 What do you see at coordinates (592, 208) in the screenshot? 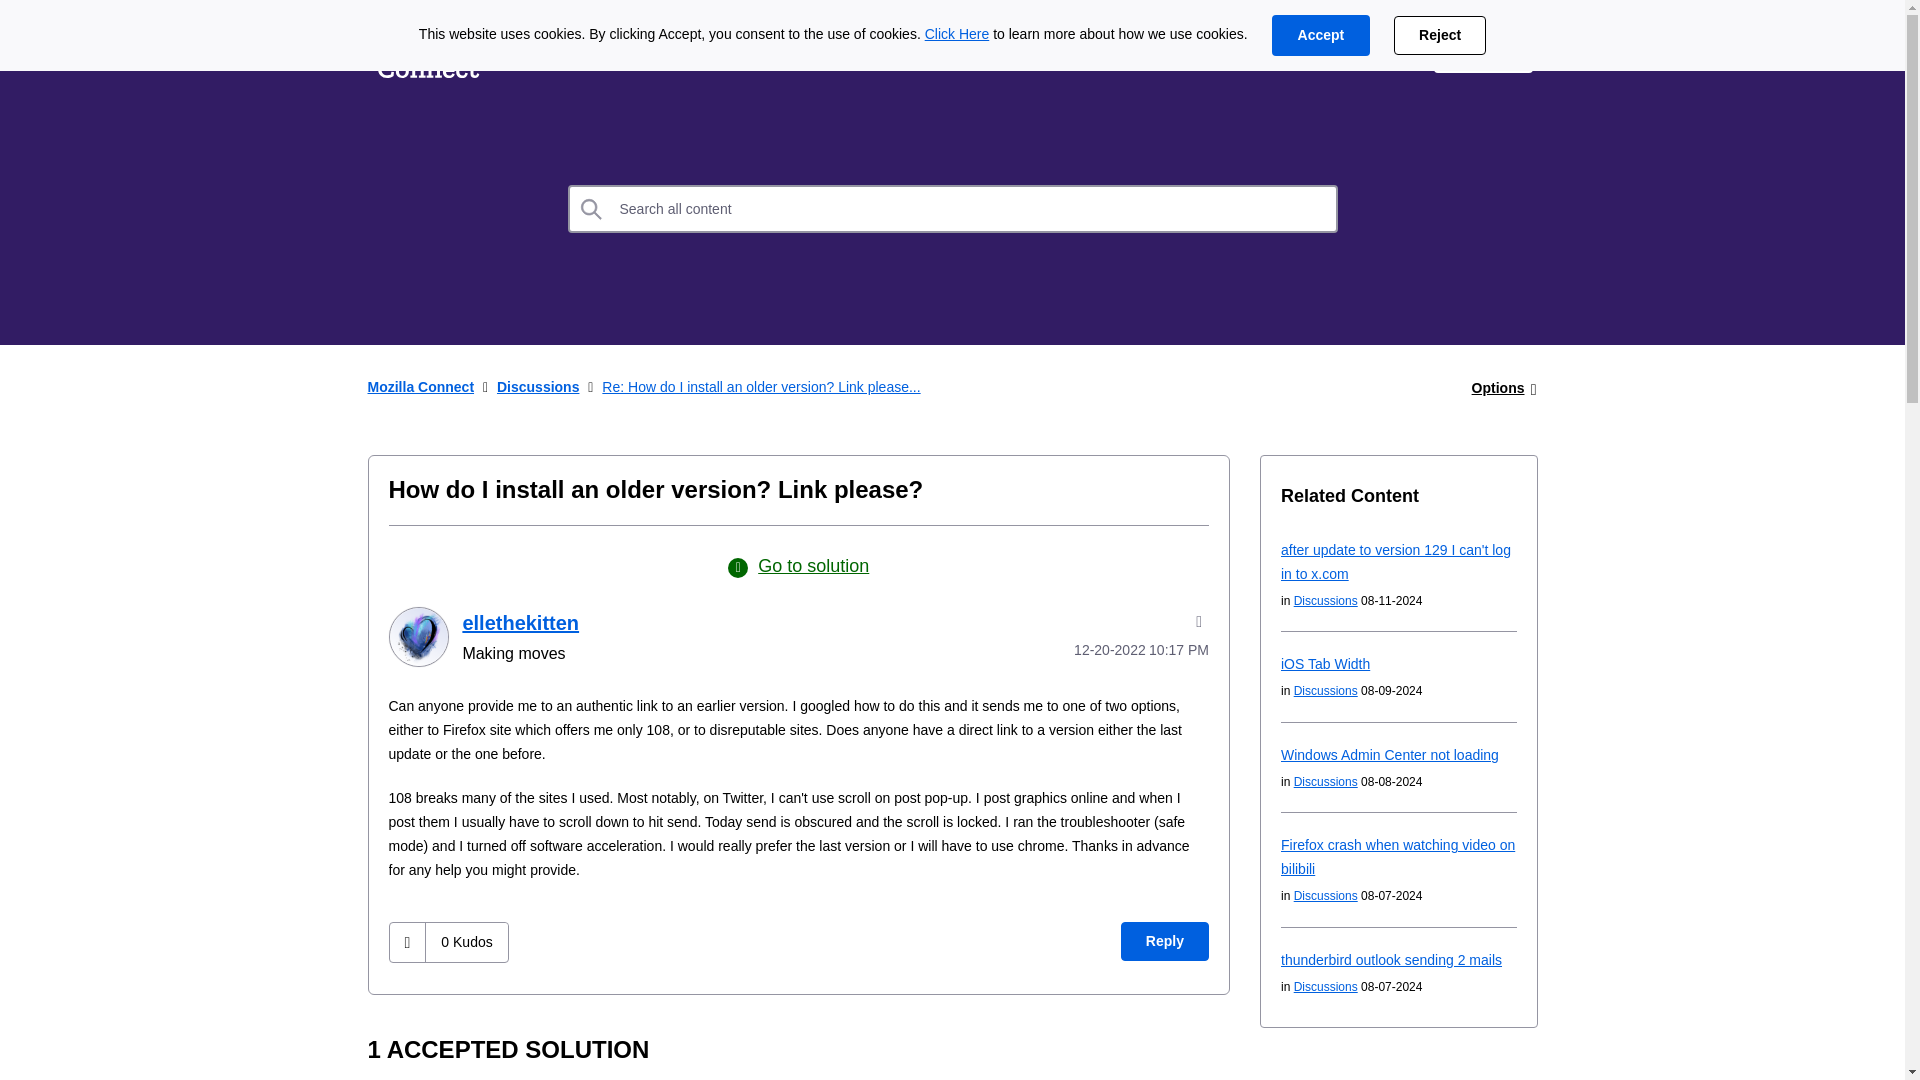
I see `Search` at bounding box center [592, 208].